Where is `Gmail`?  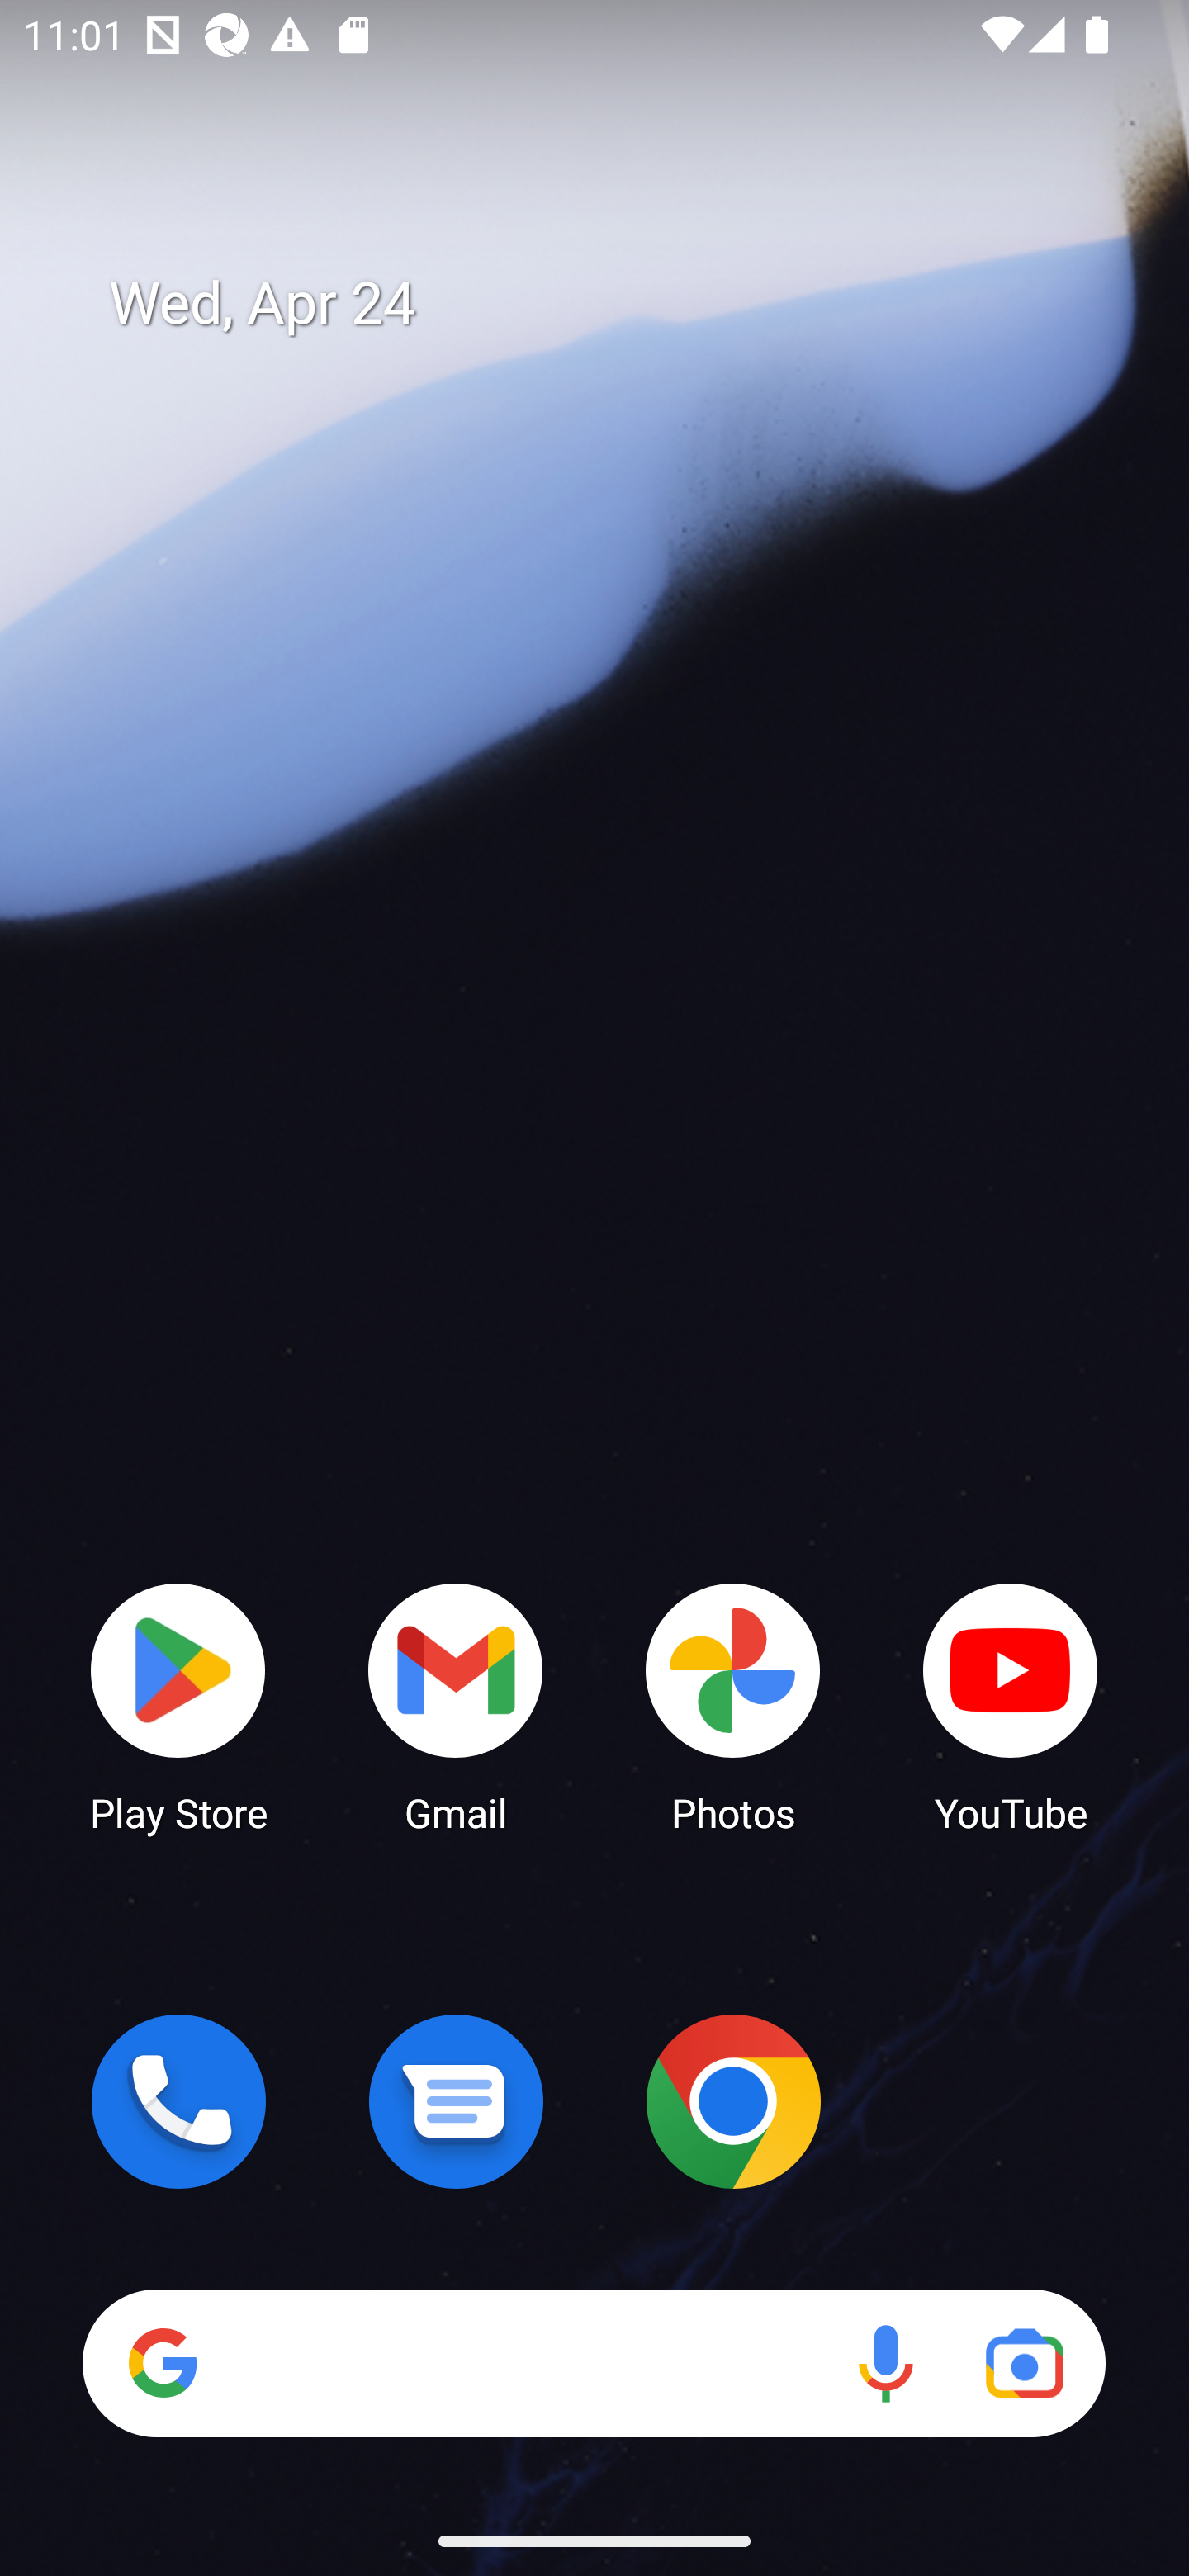
Gmail is located at coordinates (456, 1706).